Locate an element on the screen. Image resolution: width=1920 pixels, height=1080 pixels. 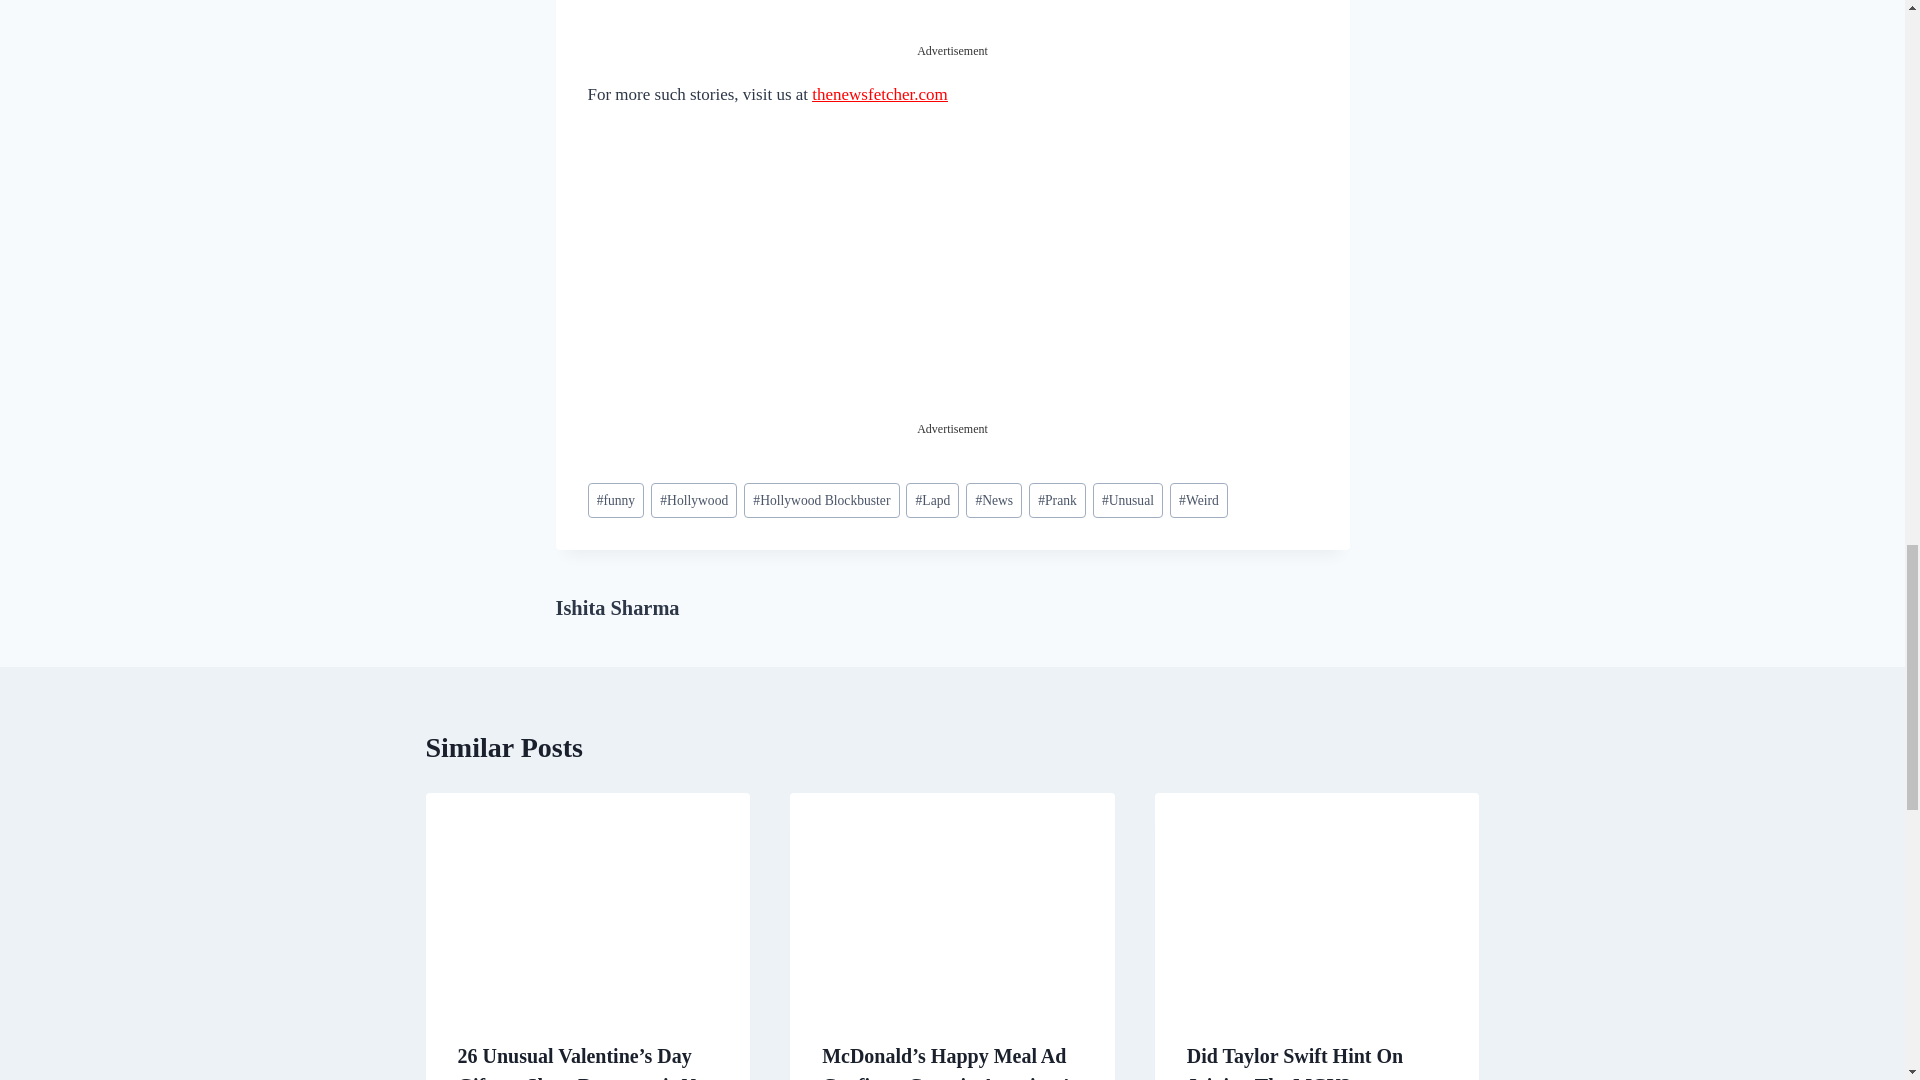
Ishita Sharma is located at coordinates (618, 608).